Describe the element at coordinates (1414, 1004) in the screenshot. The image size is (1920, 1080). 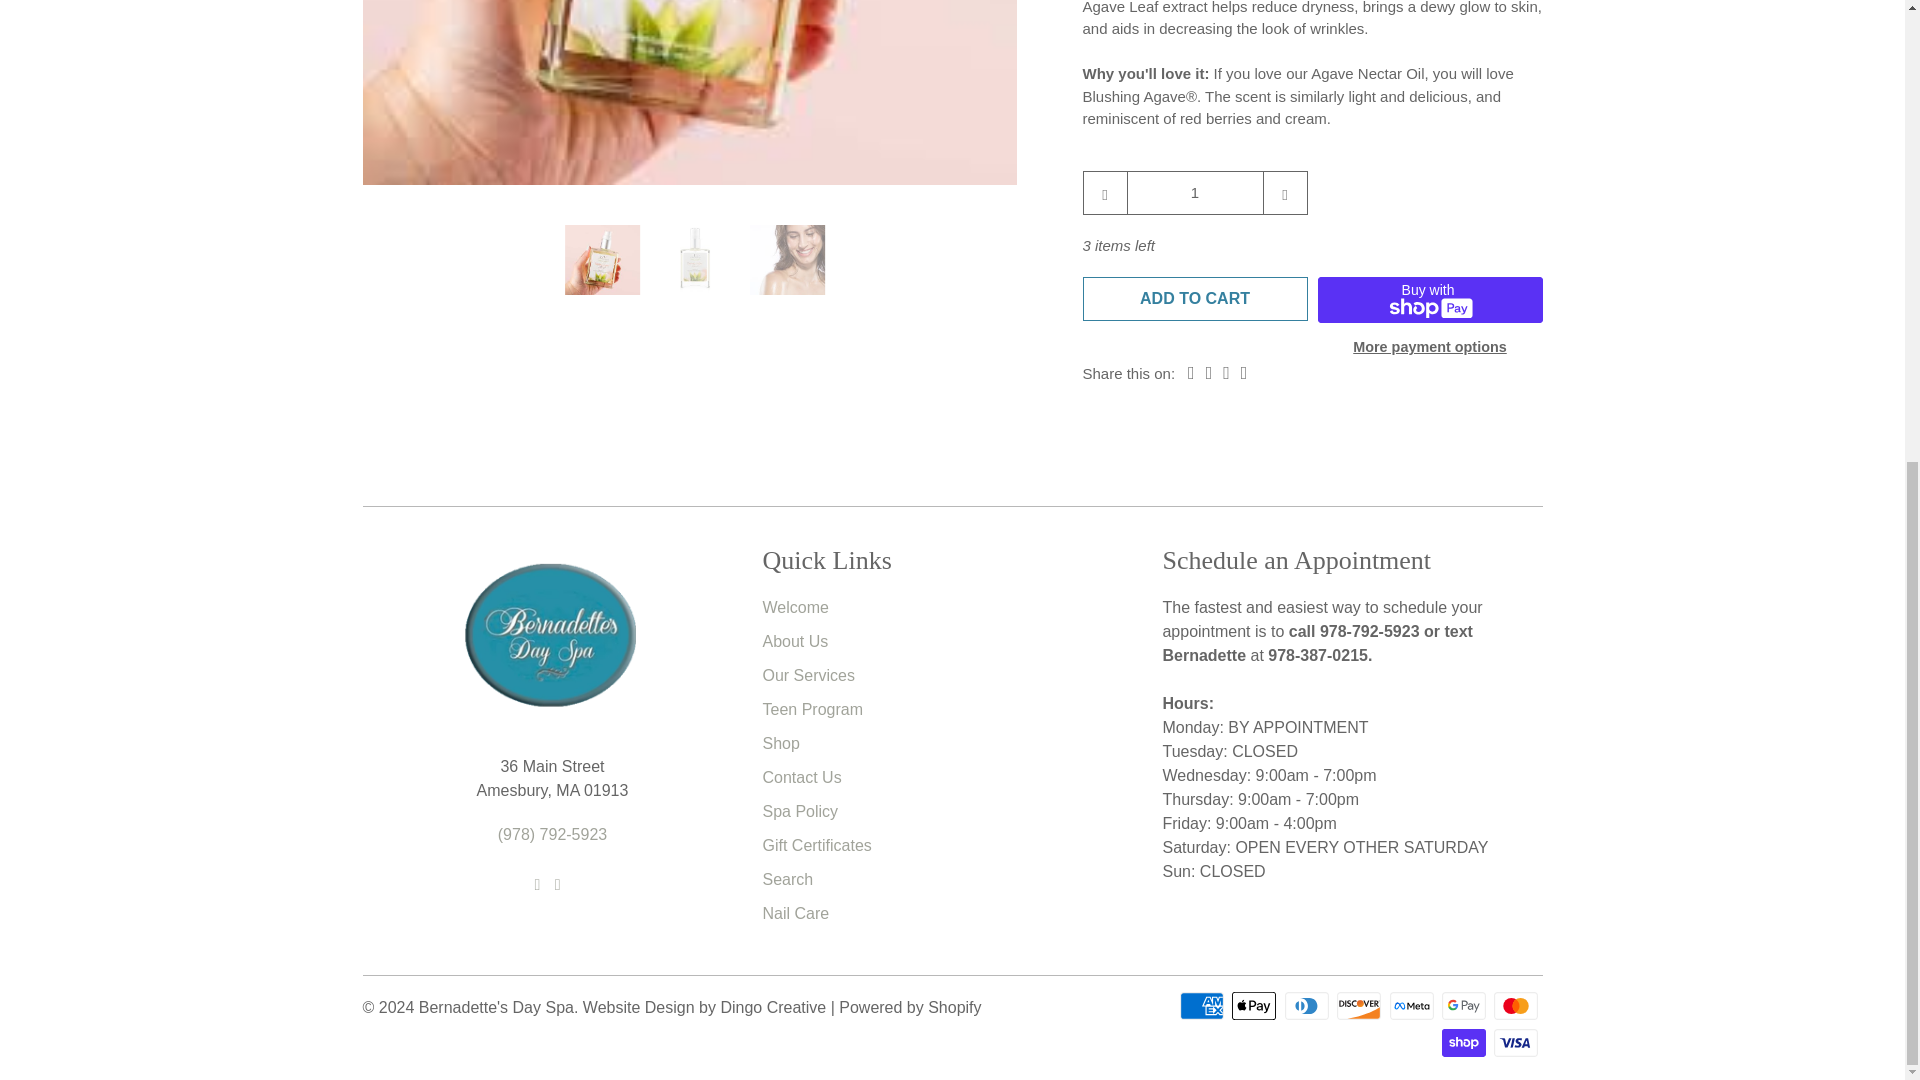
I see `Meta Pay` at that location.